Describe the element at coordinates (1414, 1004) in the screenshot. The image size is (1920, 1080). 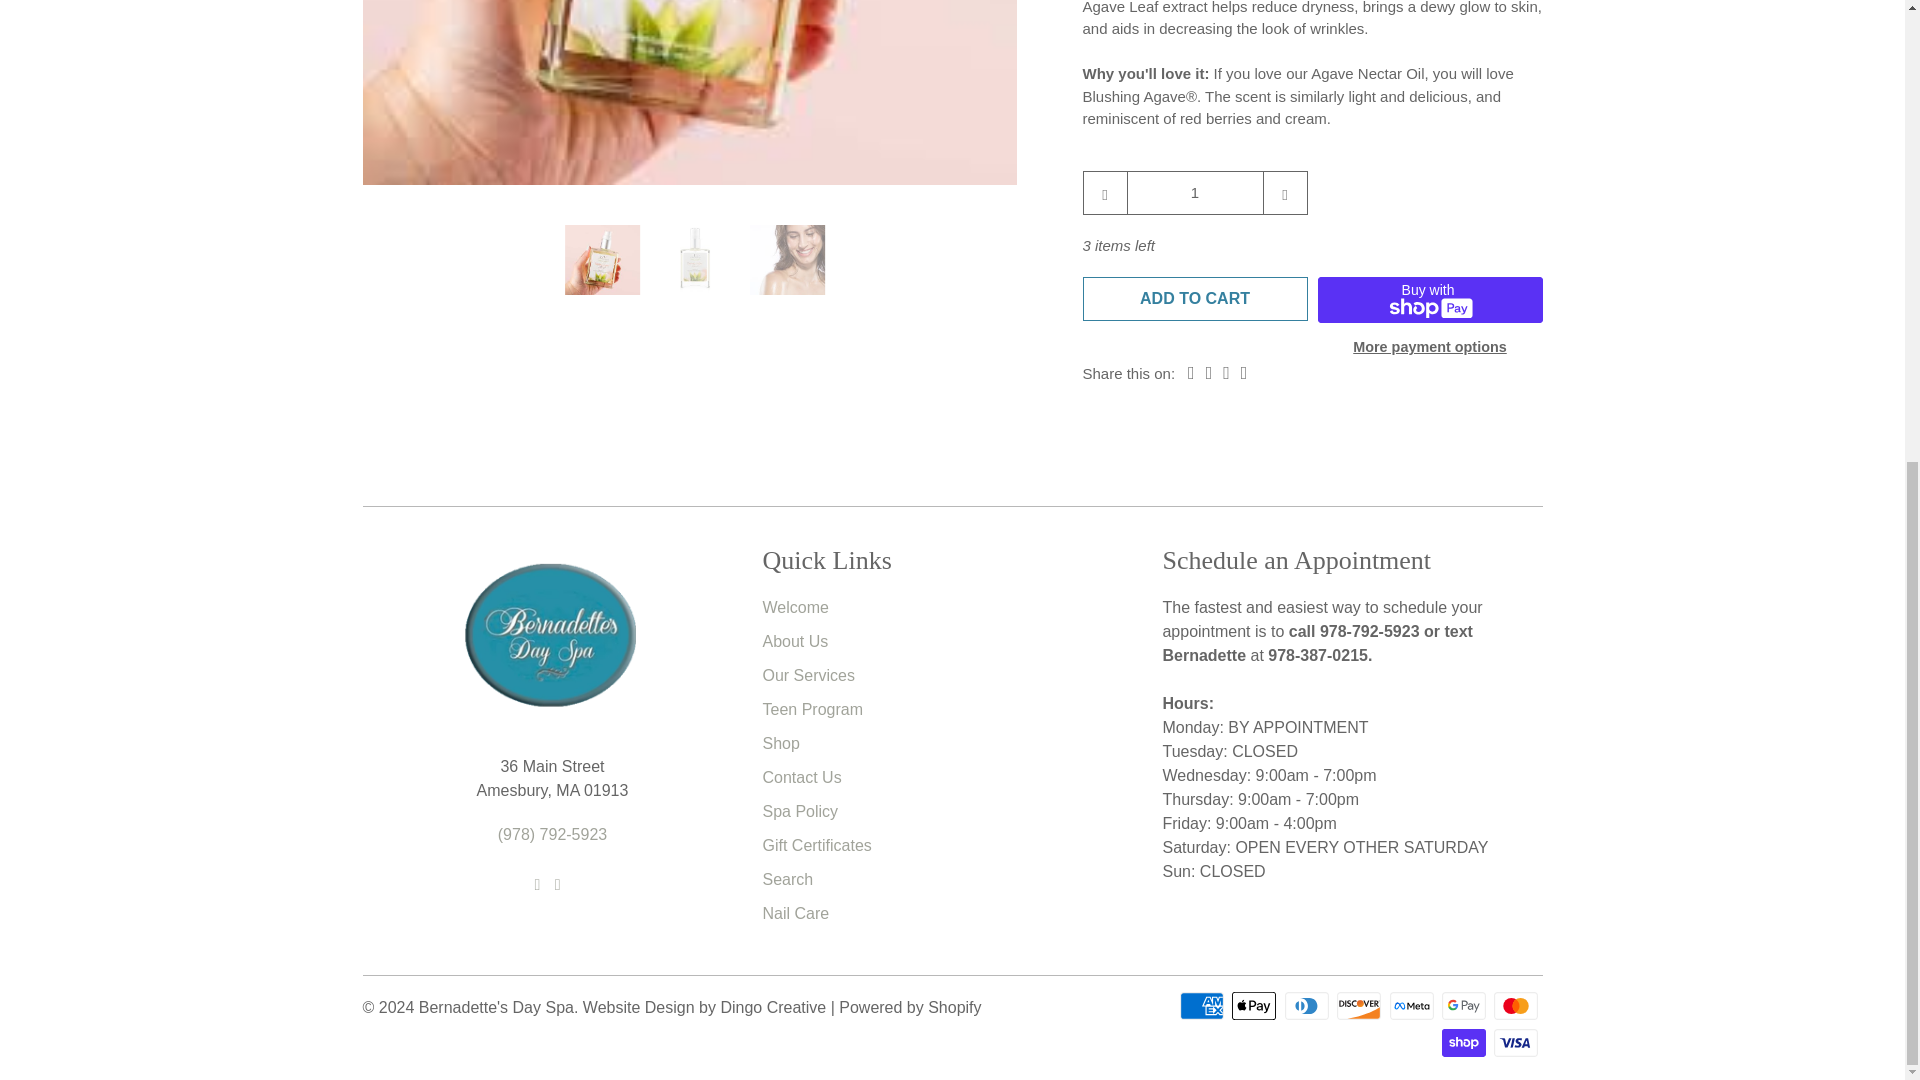
I see `Meta Pay` at that location.